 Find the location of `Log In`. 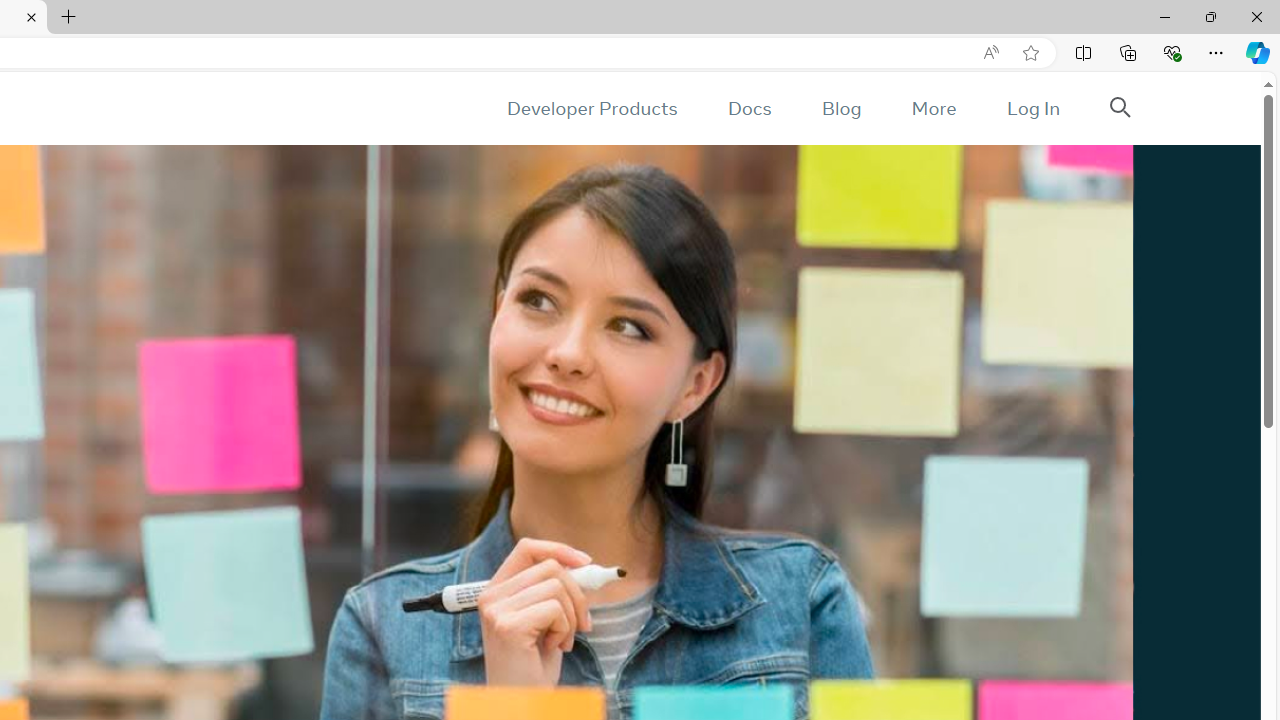

Log In is located at coordinates (1032, 108).